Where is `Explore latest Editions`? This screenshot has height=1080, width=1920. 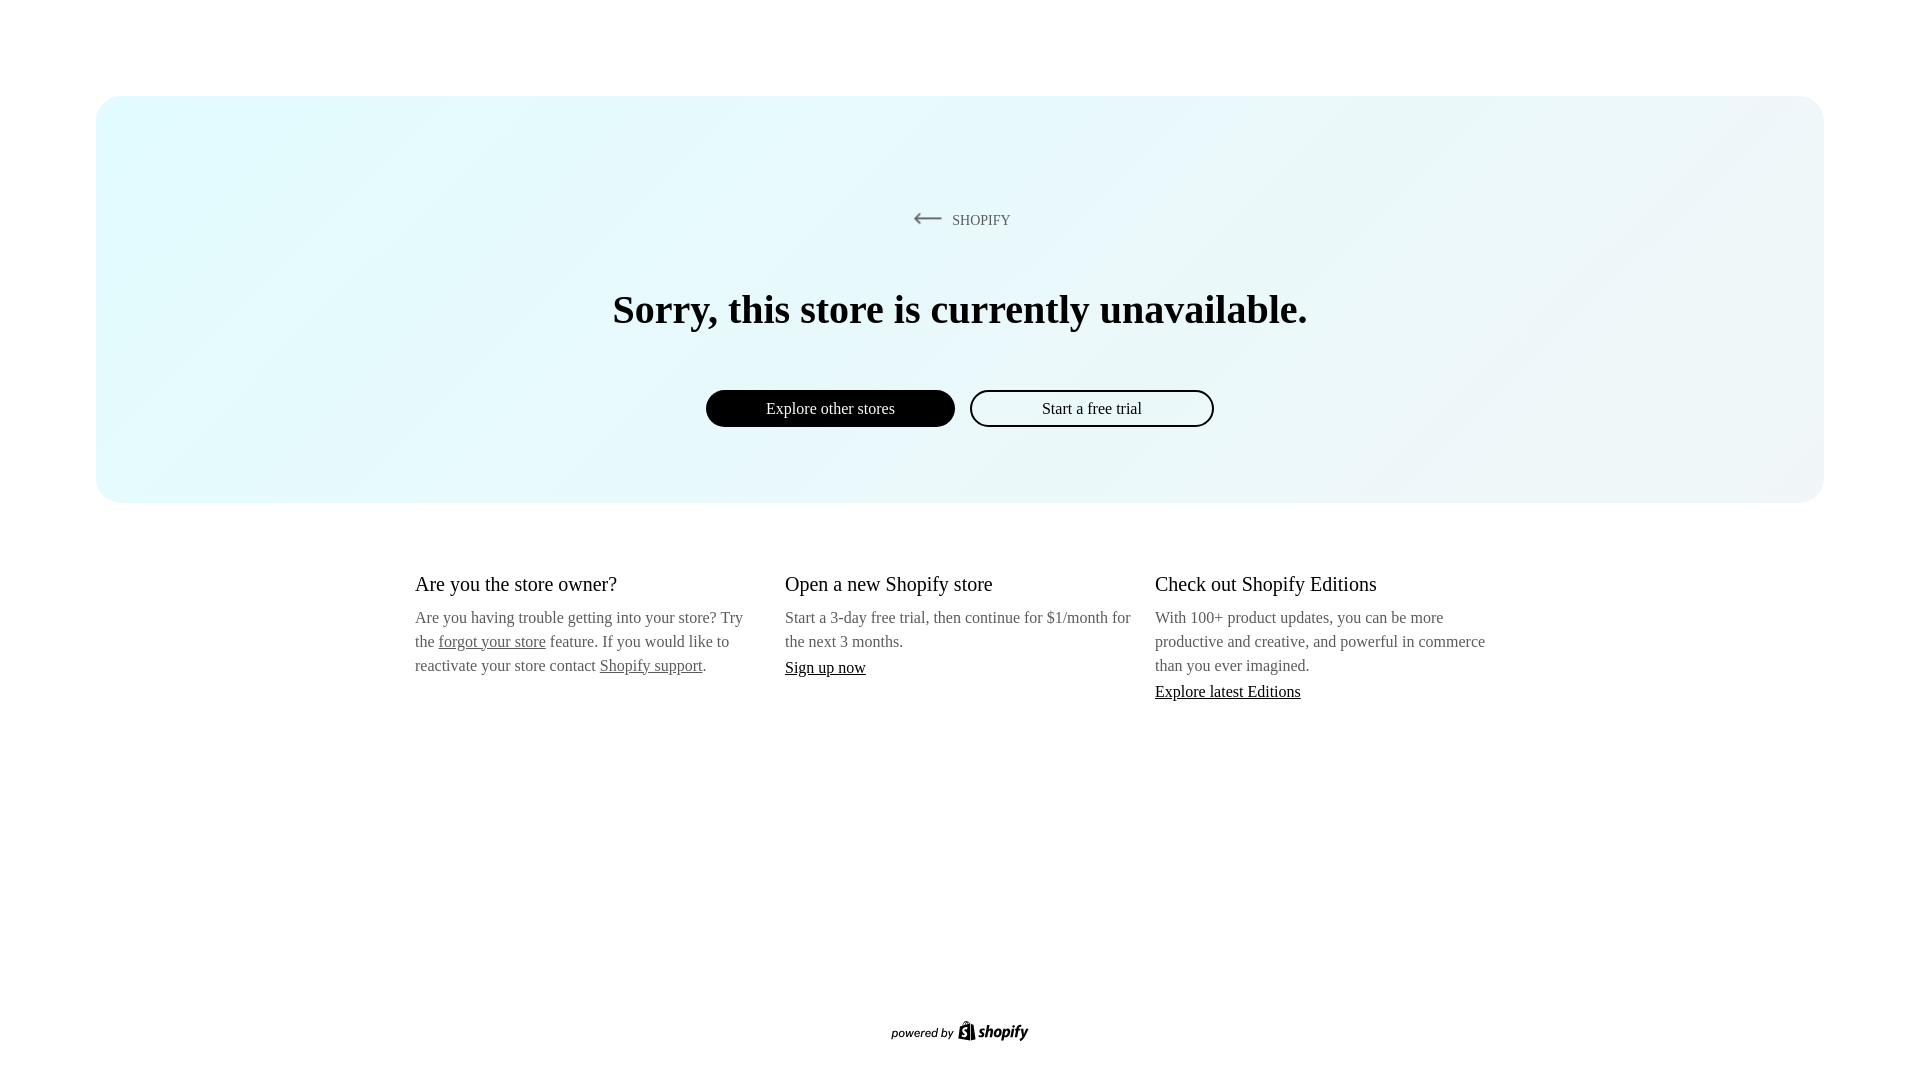 Explore latest Editions is located at coordinates (1228, 690).